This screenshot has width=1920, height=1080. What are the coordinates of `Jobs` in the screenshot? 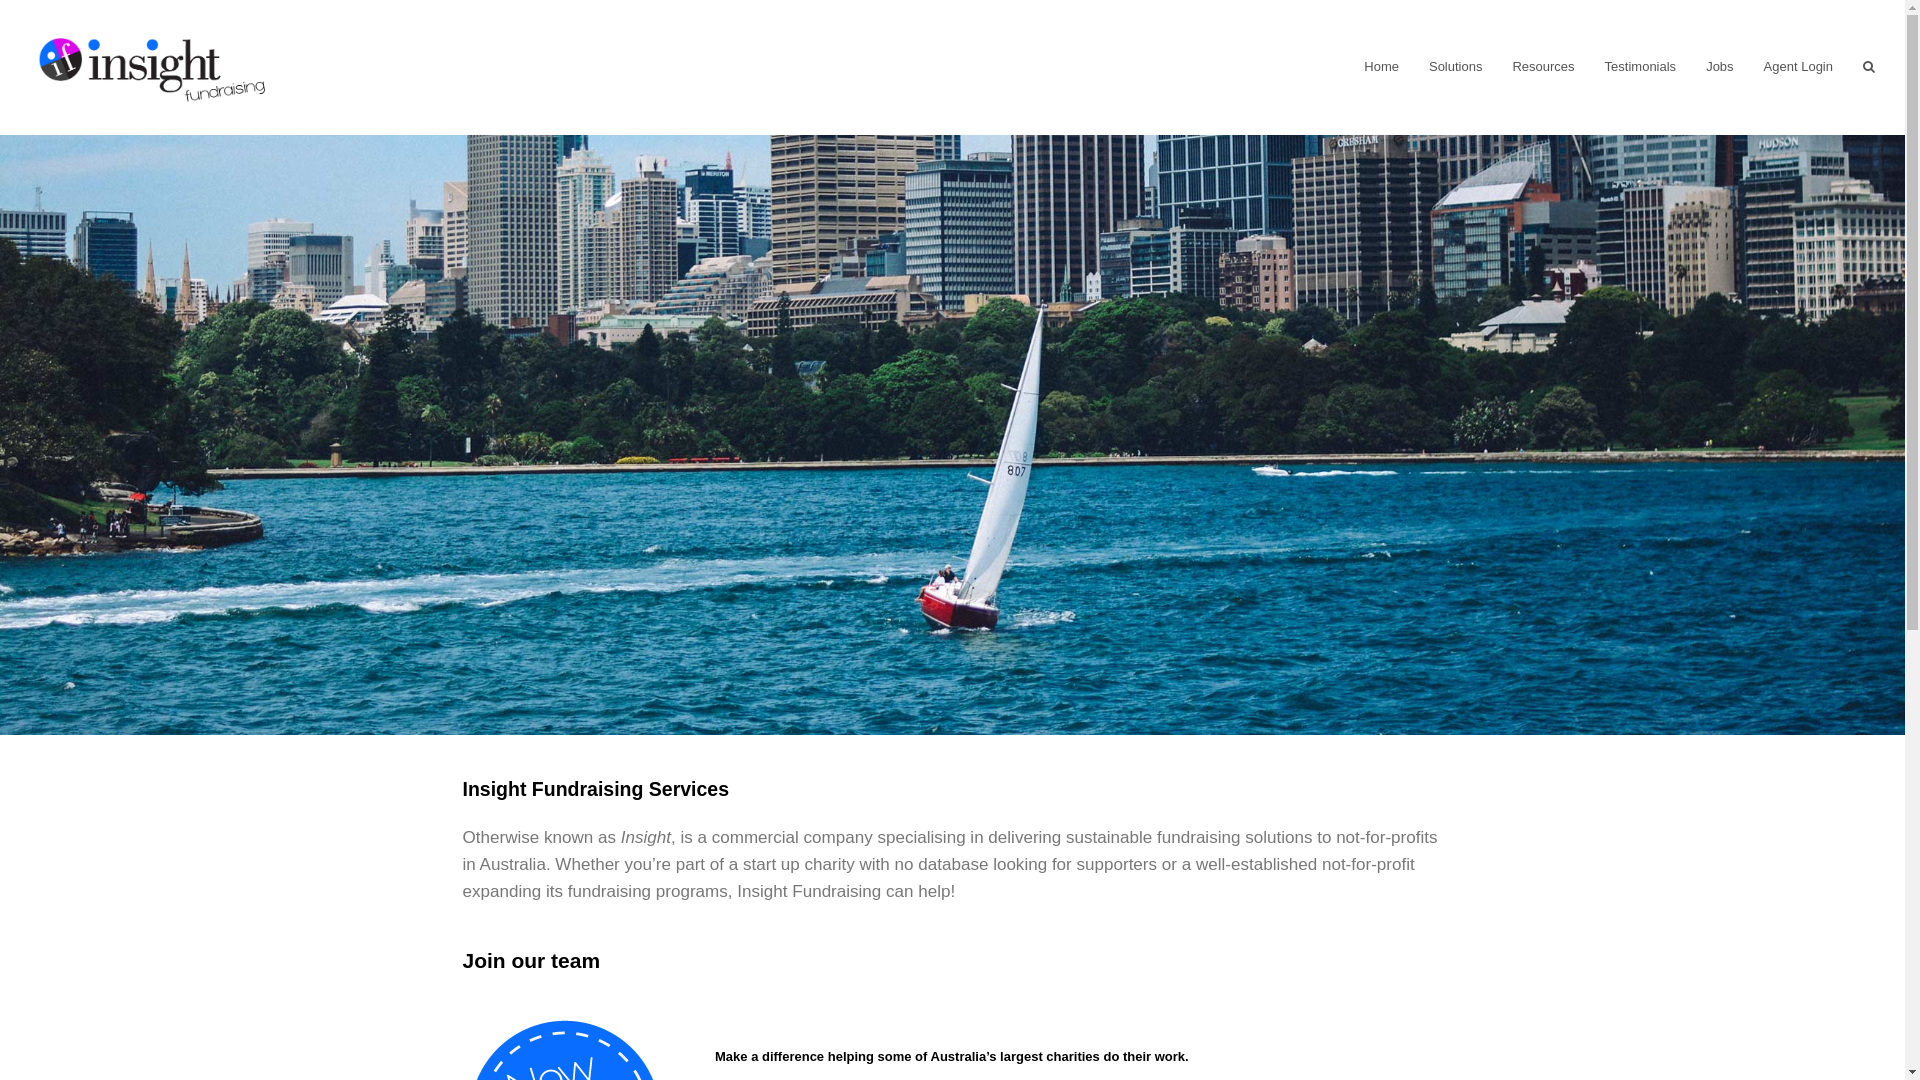 It's located at (1720, 67).